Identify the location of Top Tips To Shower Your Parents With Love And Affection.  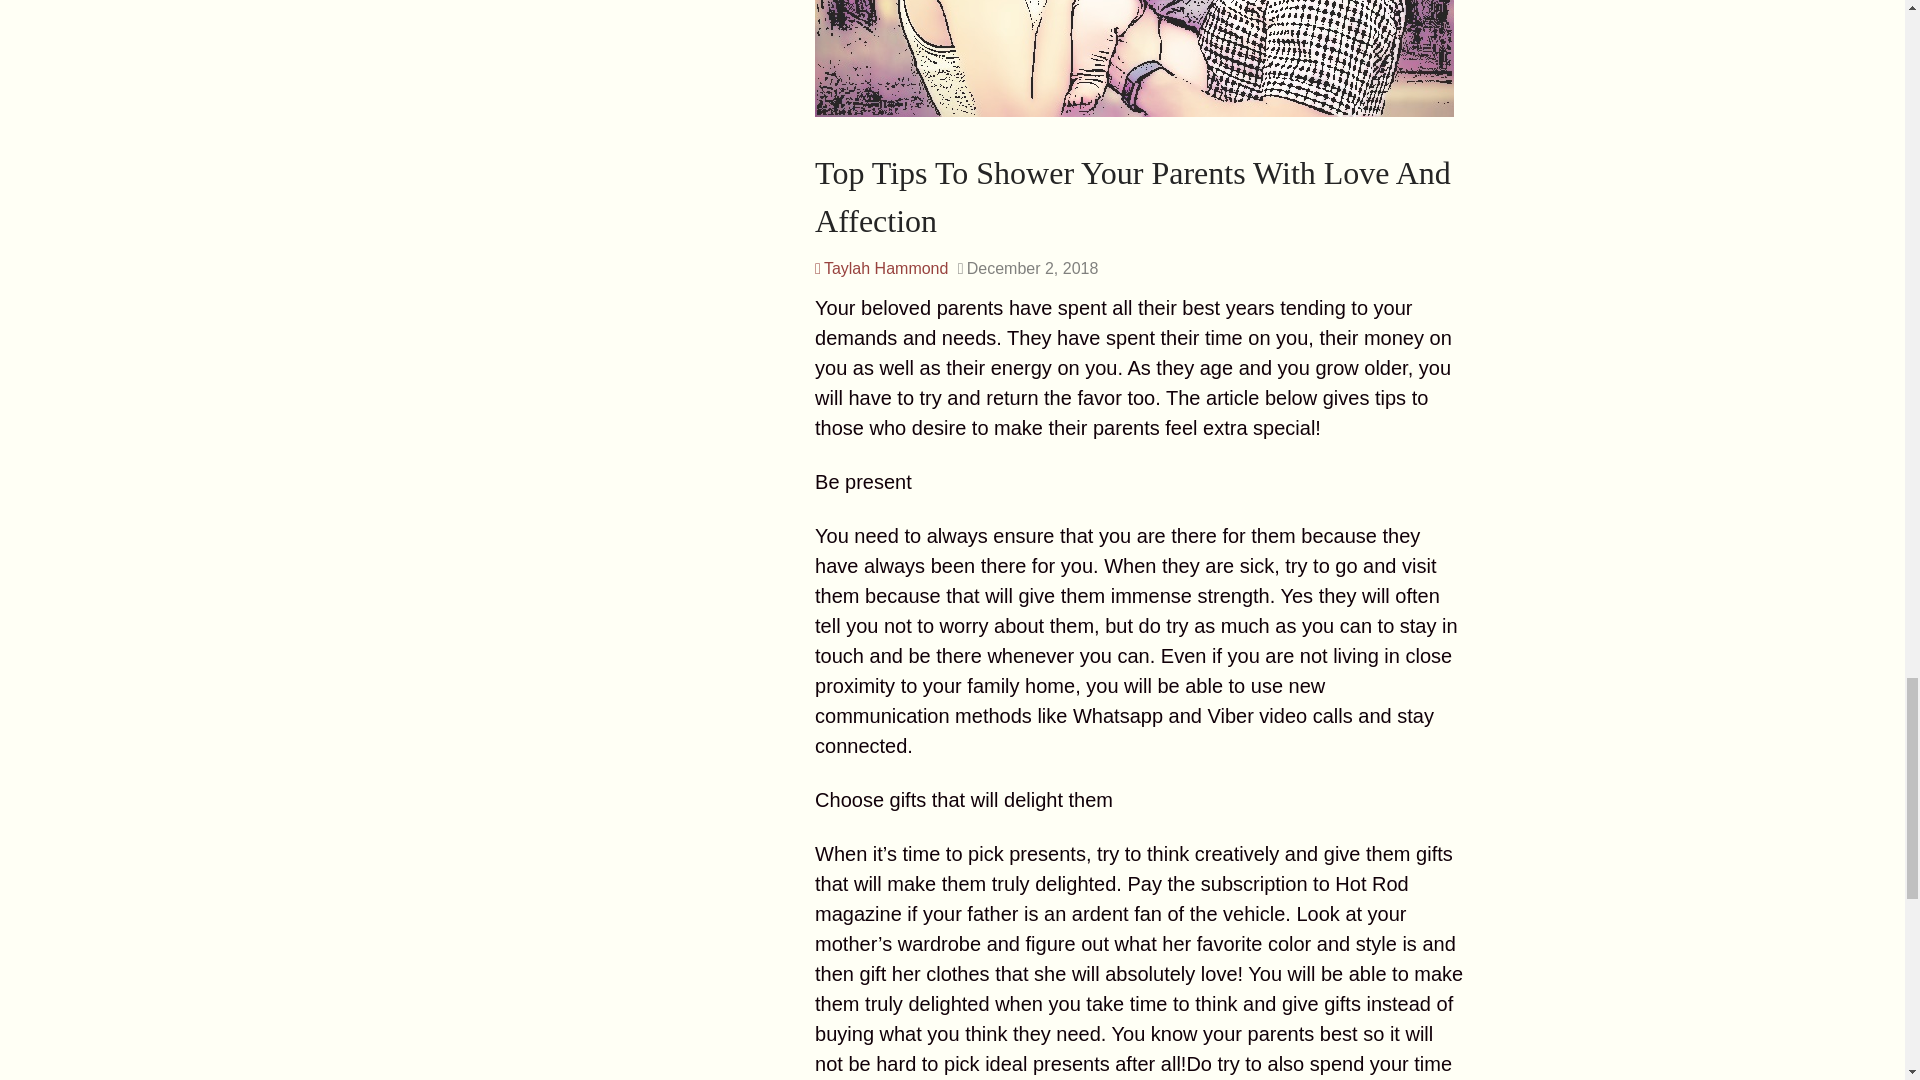
(1132, 196).